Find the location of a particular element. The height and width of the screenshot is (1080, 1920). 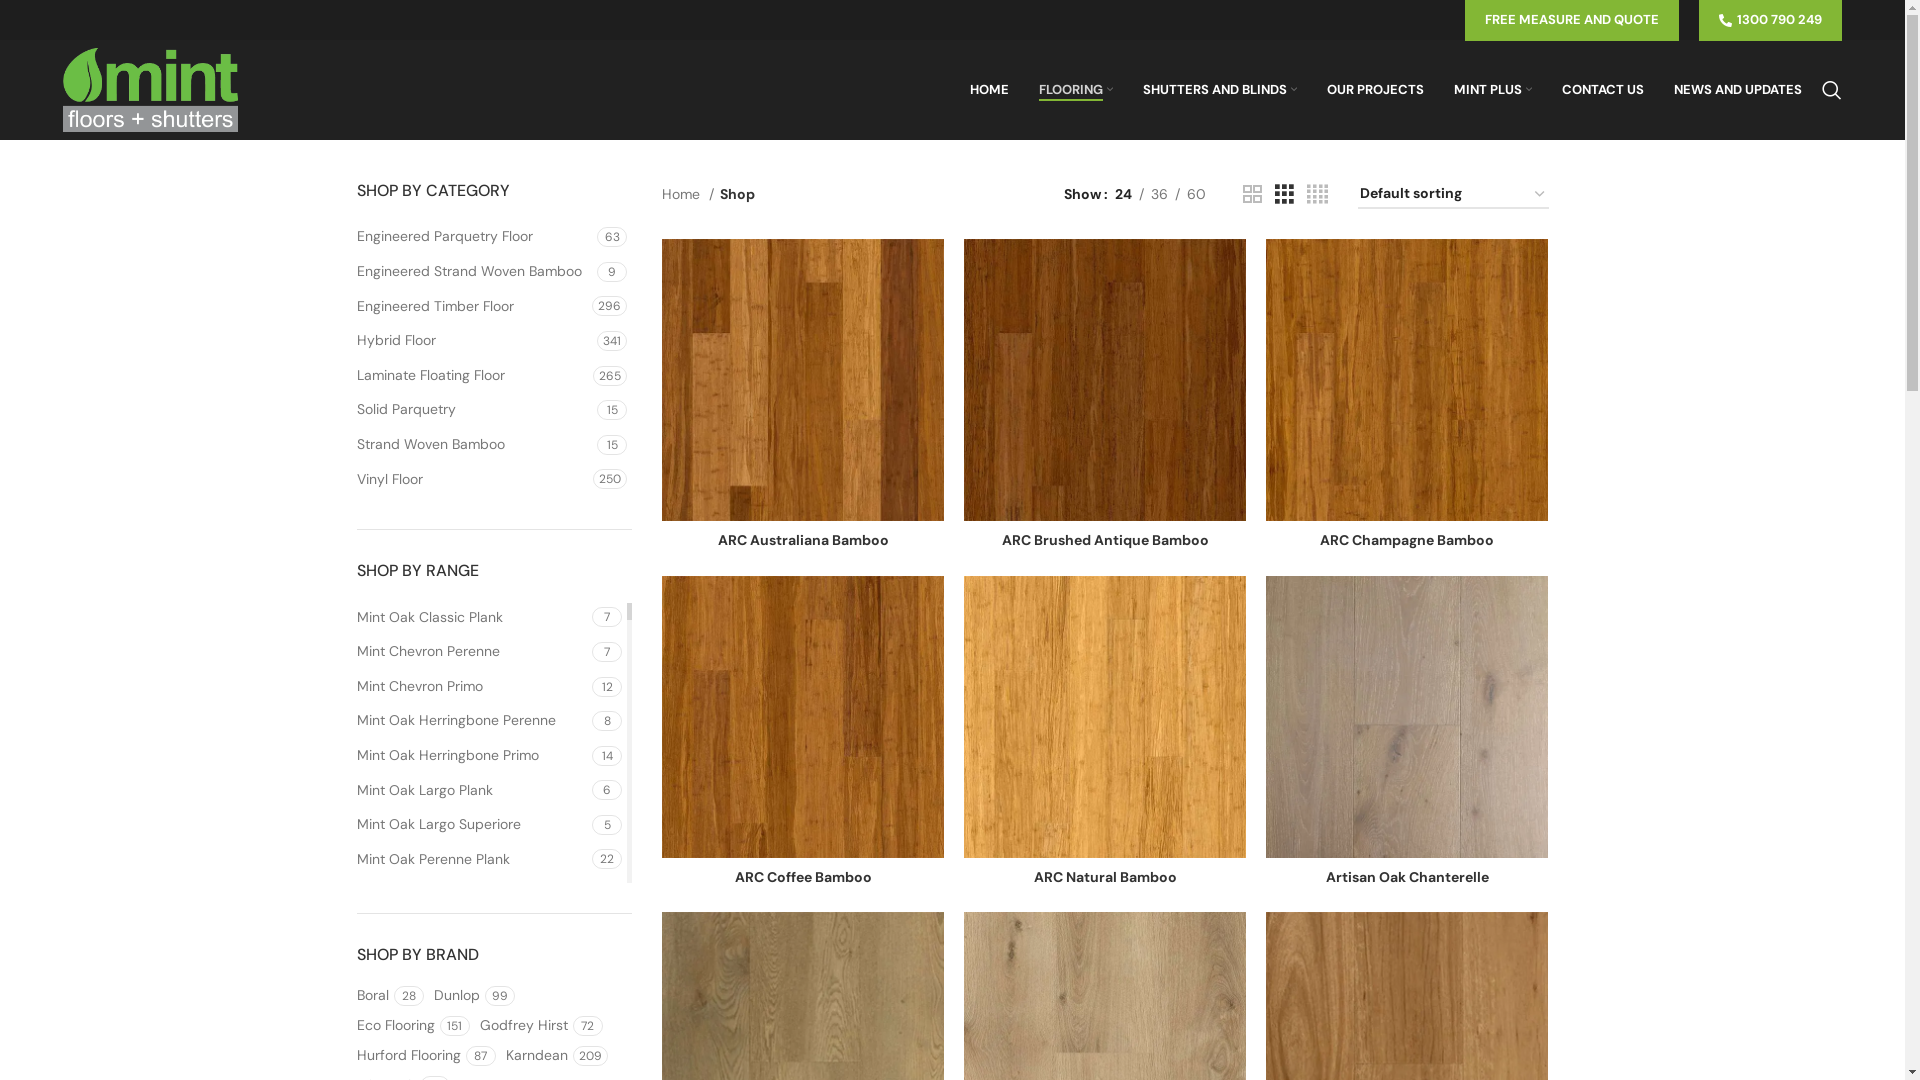

Dunlop is located at coordinates (457, 996).